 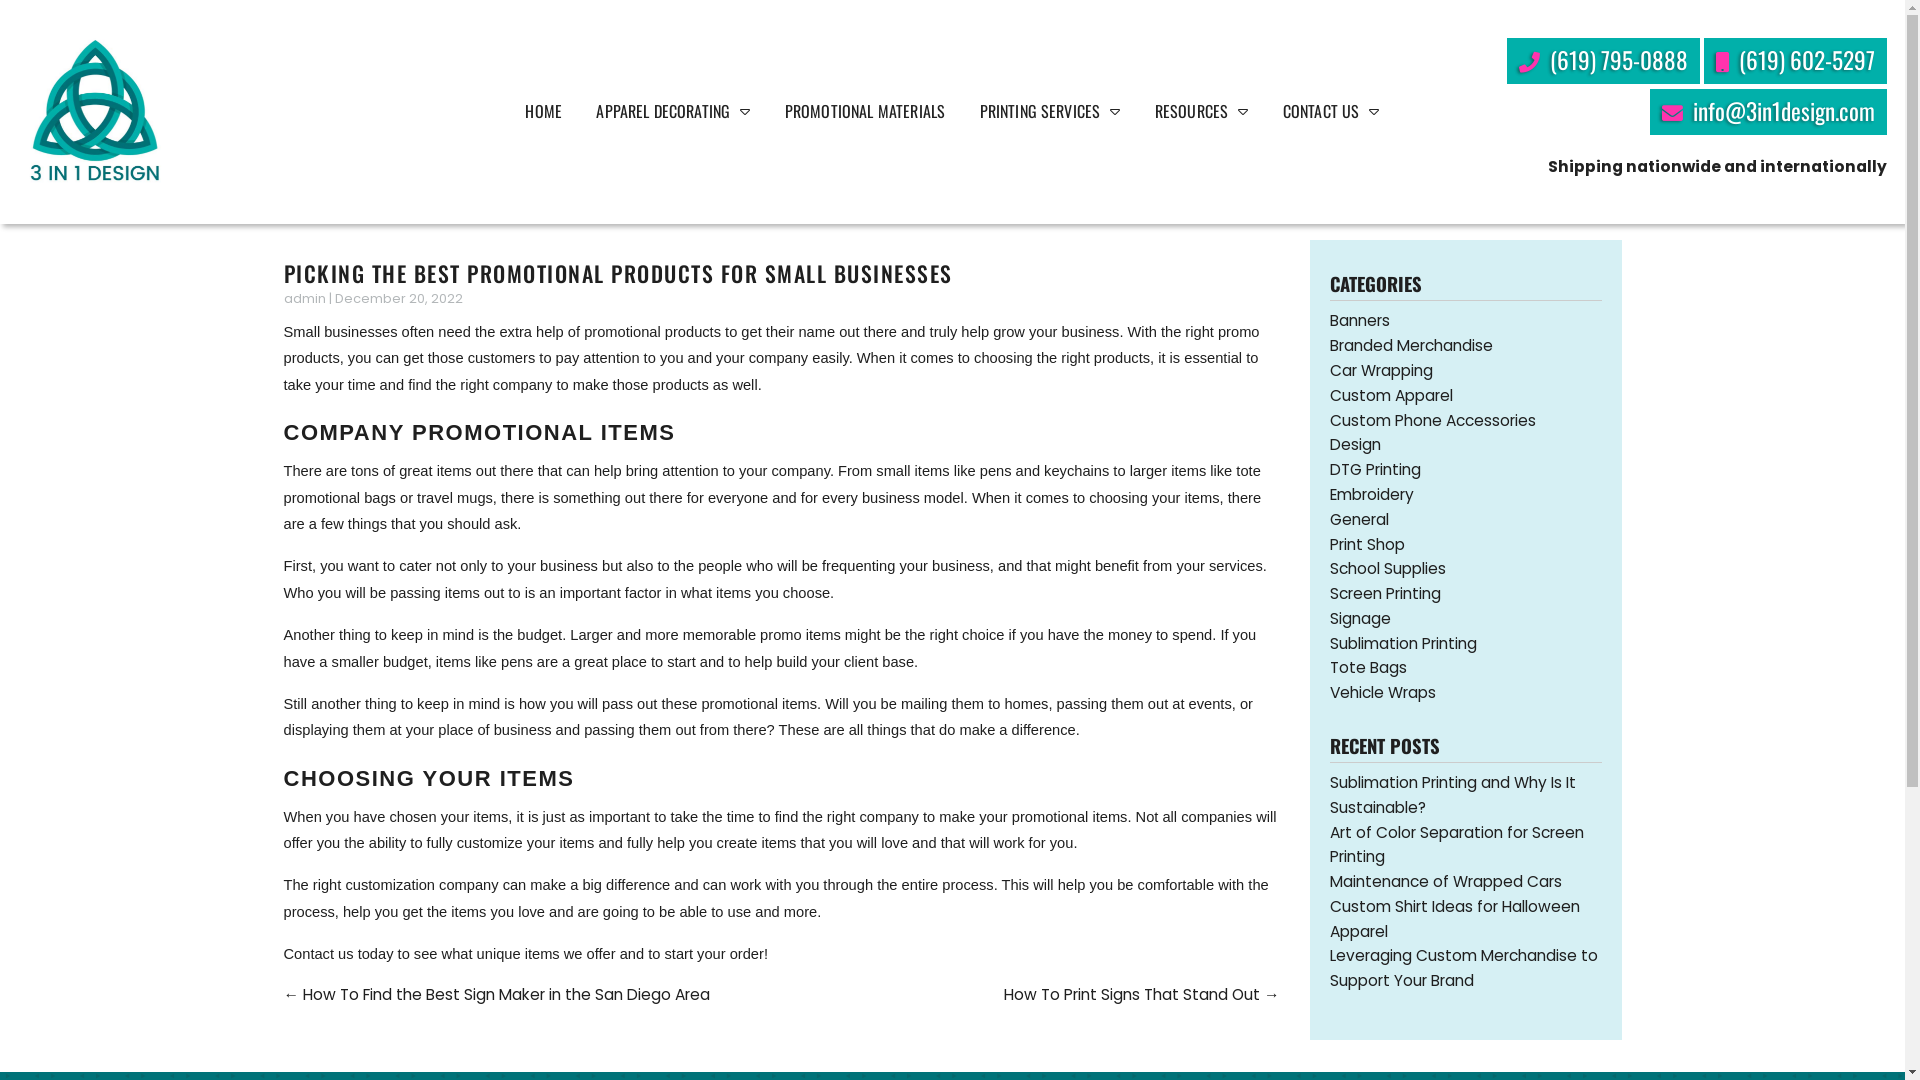 What do you see at coordinates (1386, 594) in the screenshot?
I see `Screen Printing` at bounding box center [1386, 594].